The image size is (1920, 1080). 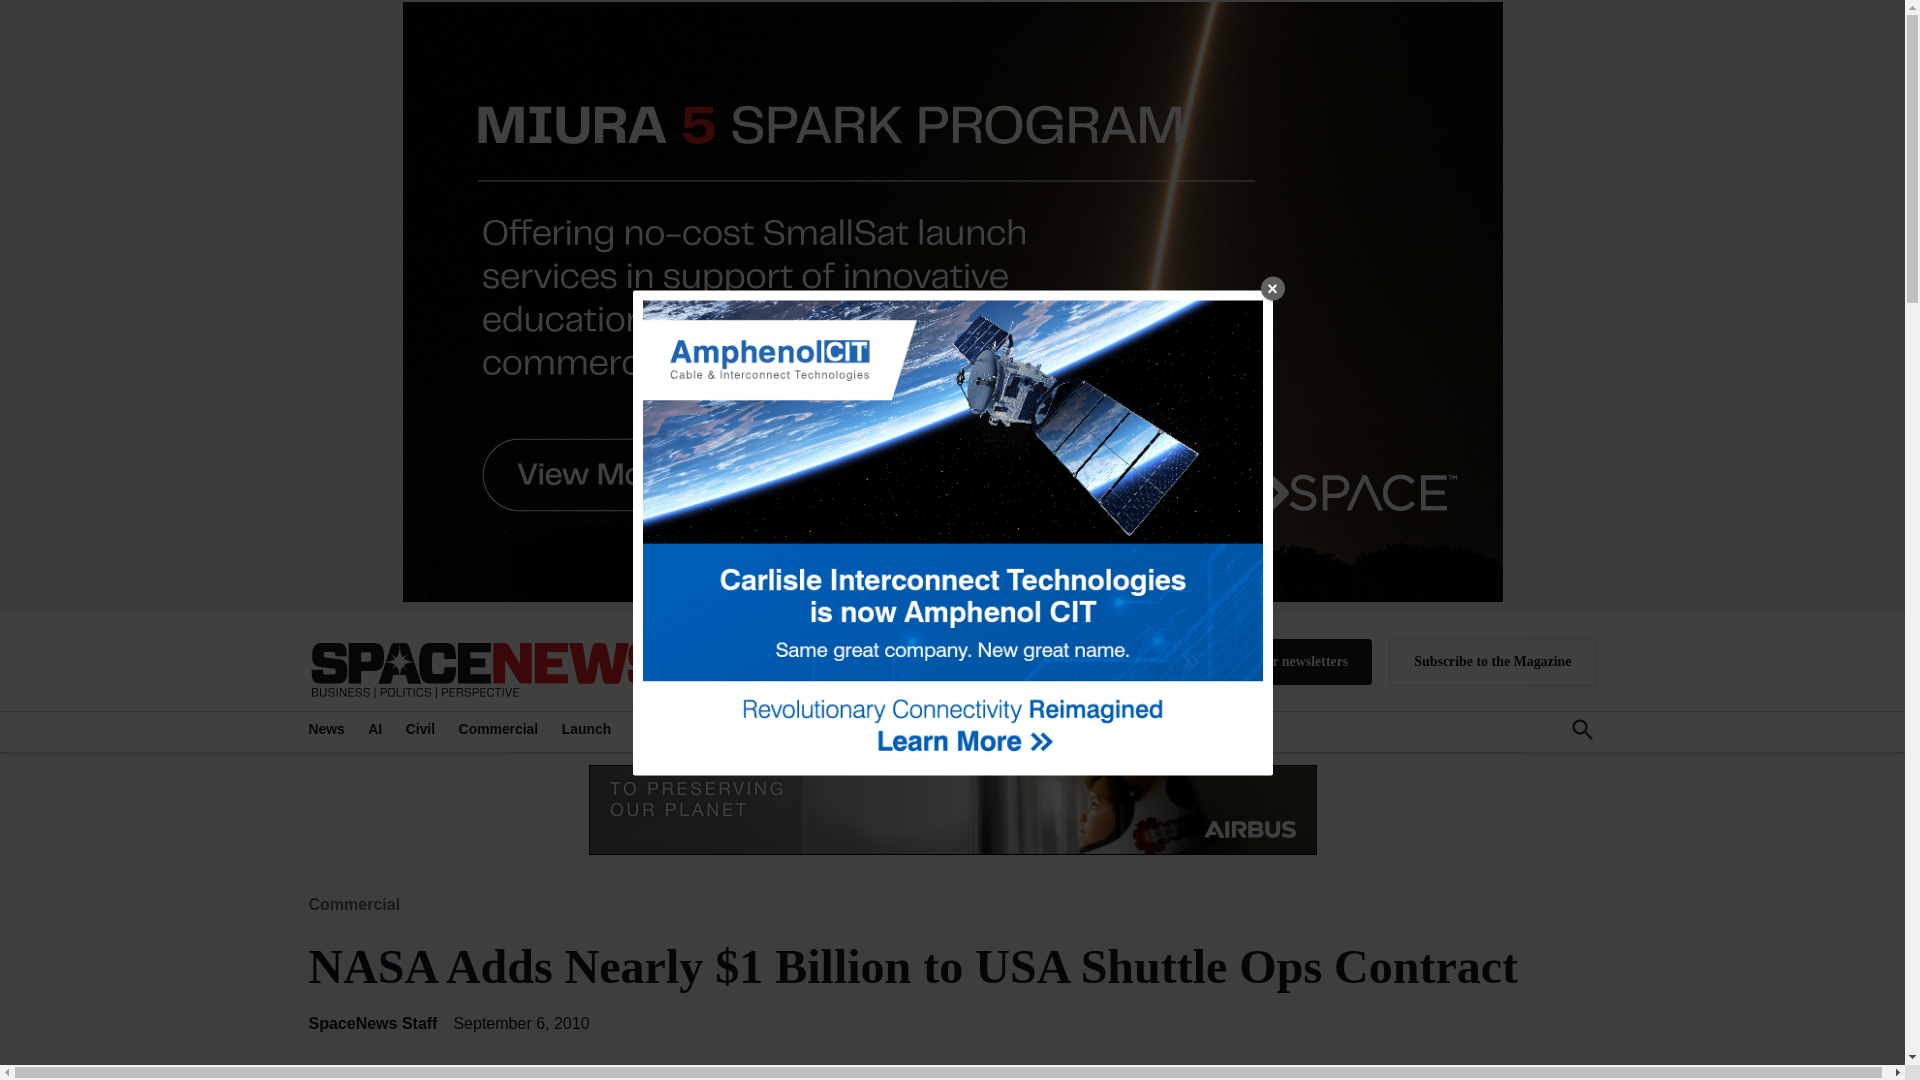 I want to click on Sign up for our newsletters, so click(x=1268, y=662).